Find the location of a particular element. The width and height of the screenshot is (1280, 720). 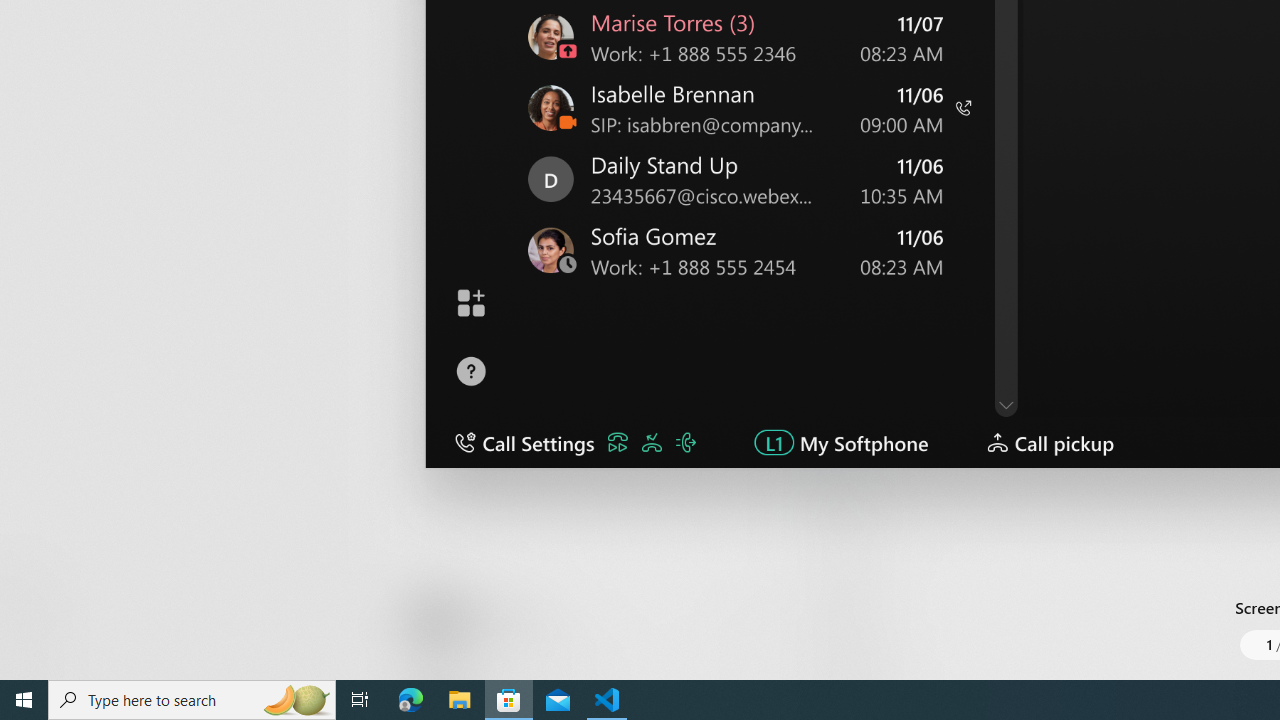

Show all ratings and reviews is located at coordinates (838, 442).